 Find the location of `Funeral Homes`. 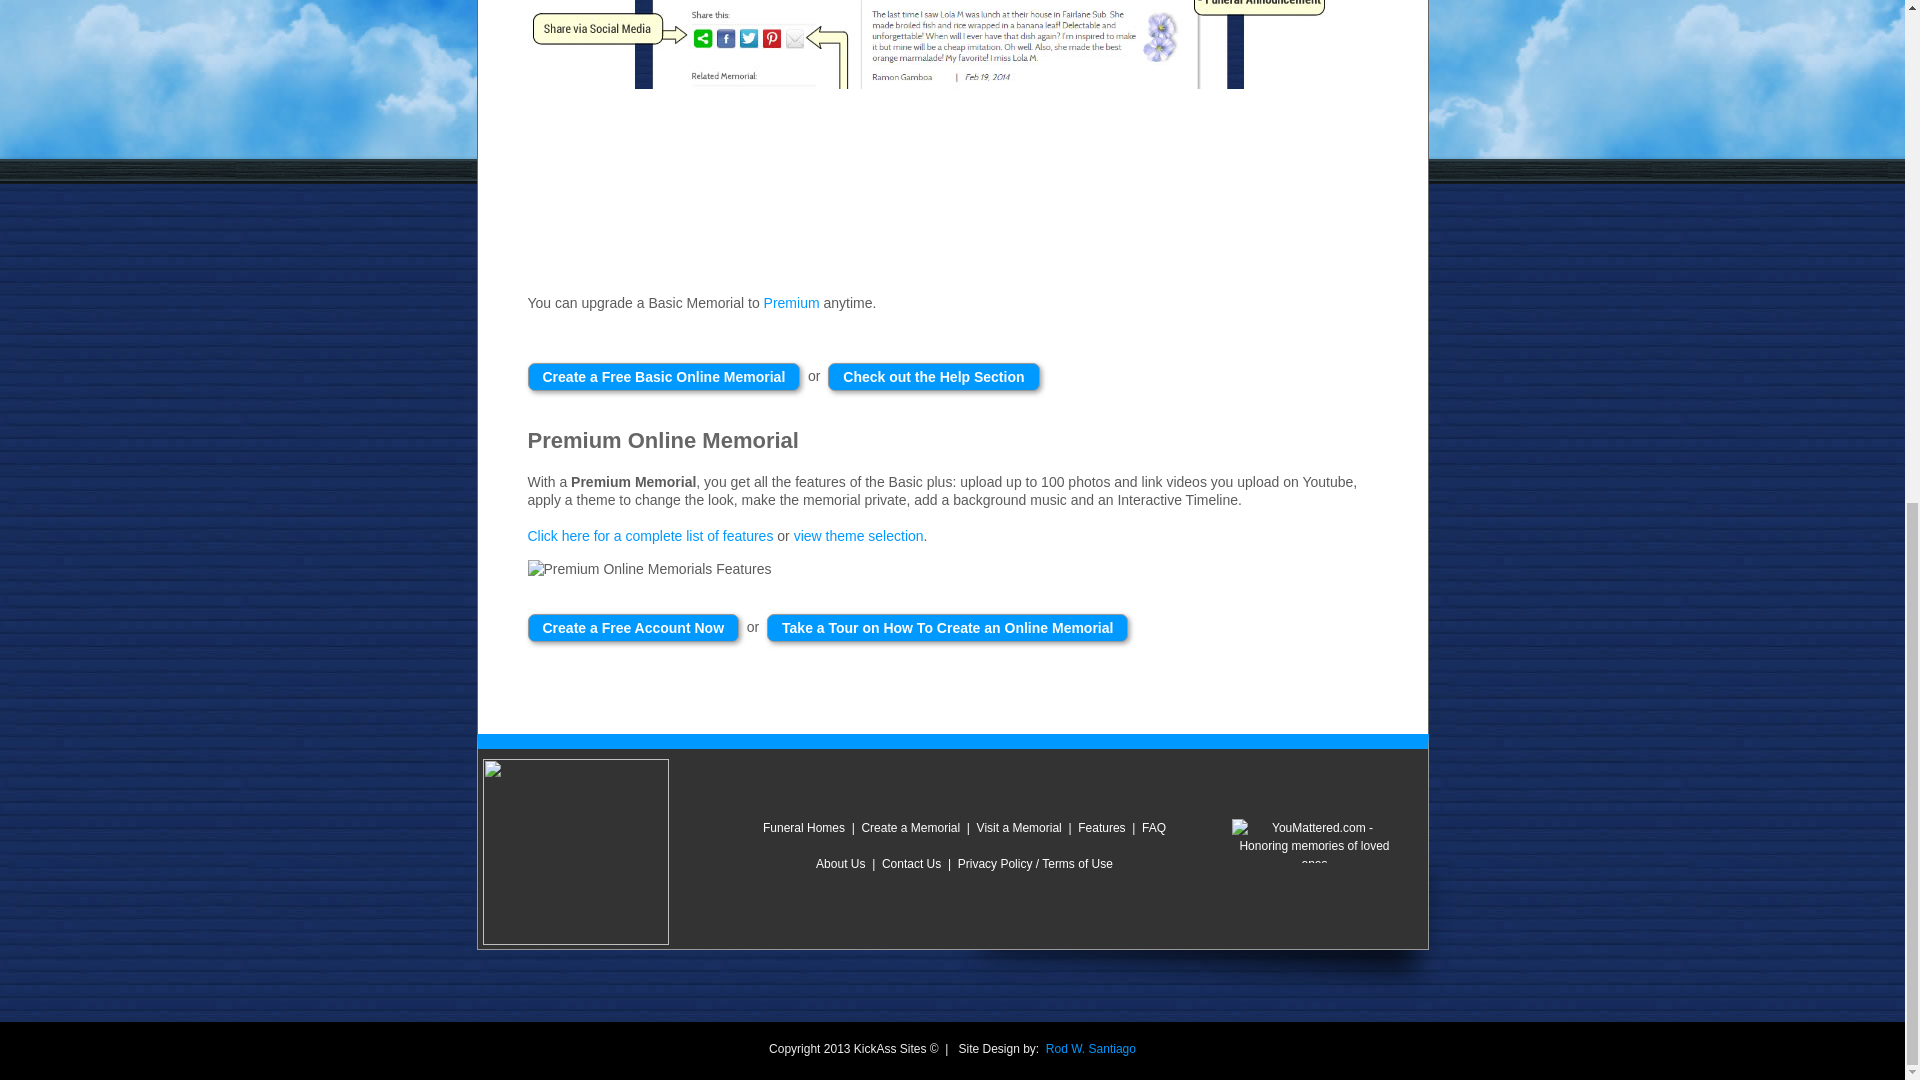

Funeral Homes is located at coordinates (803, 827).